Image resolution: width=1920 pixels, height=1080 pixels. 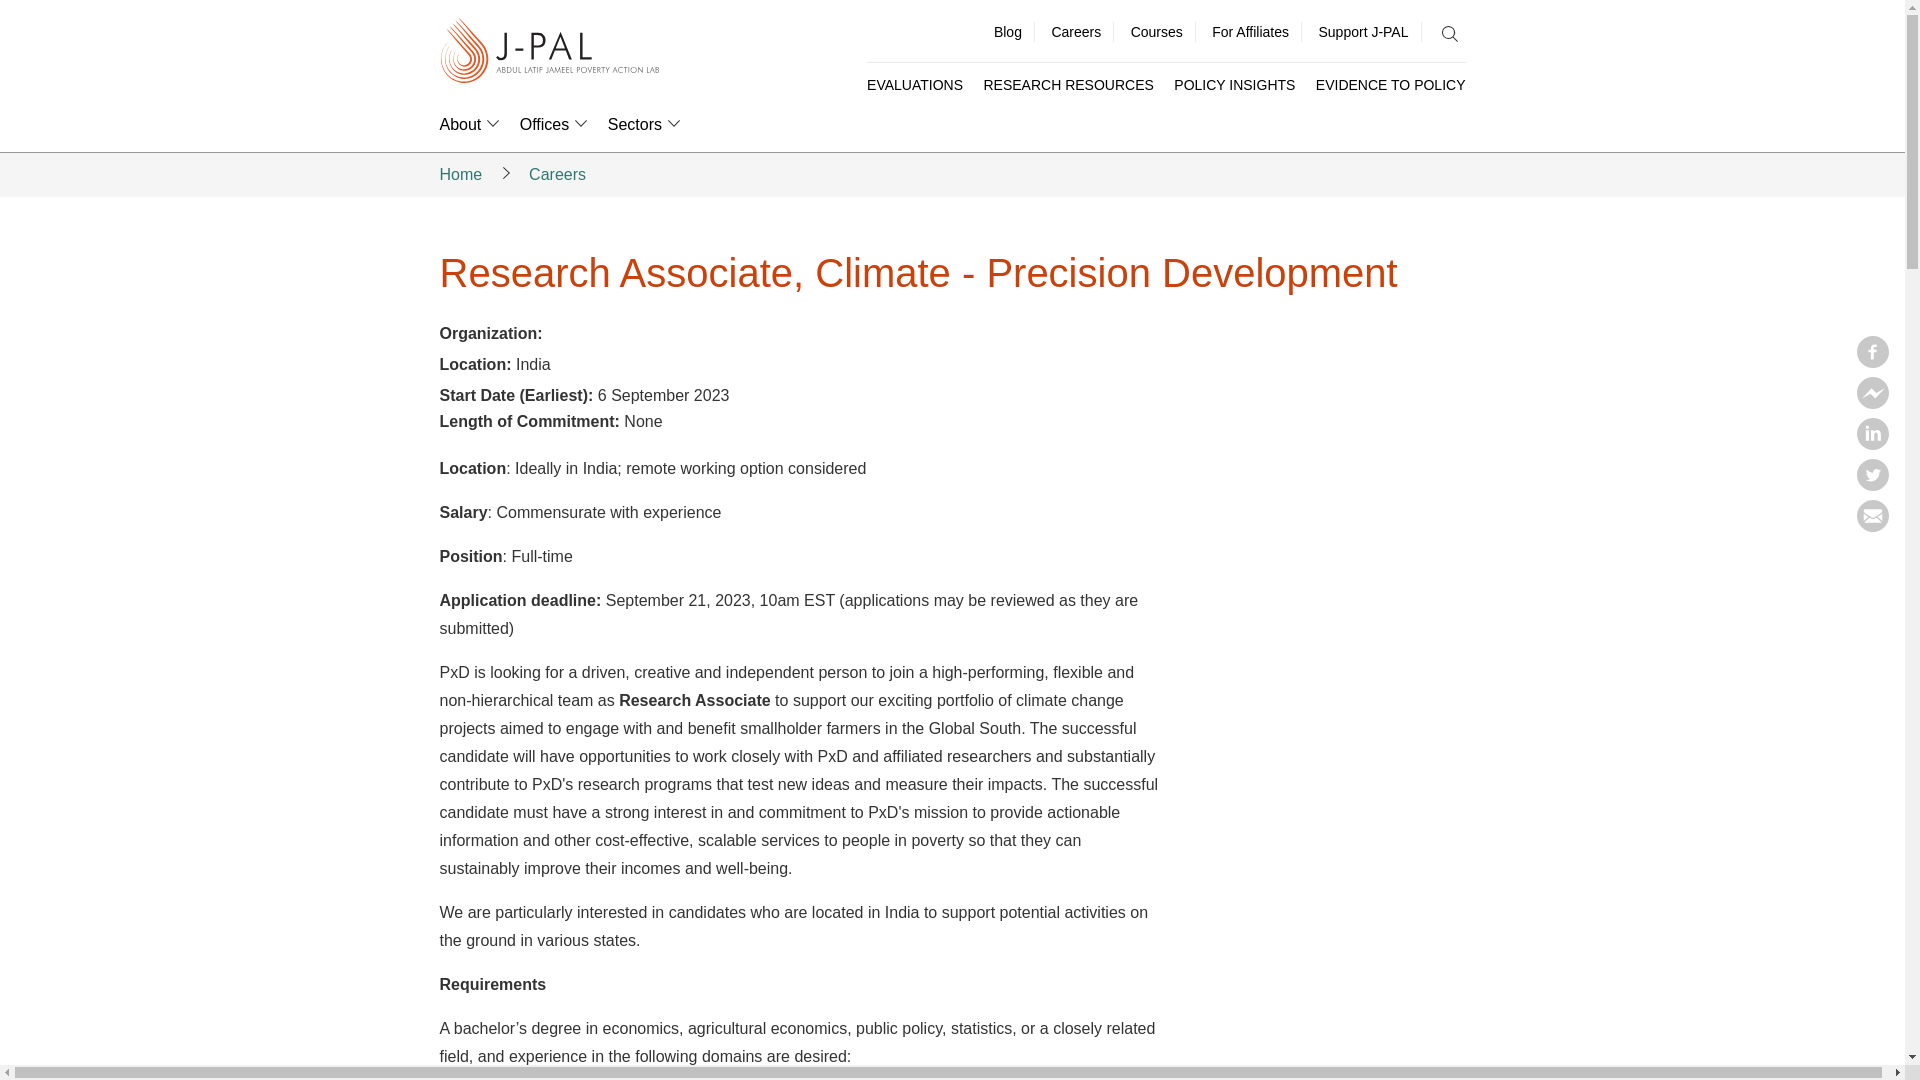 I want to click on J-PAL, so click(x=550, y=52).